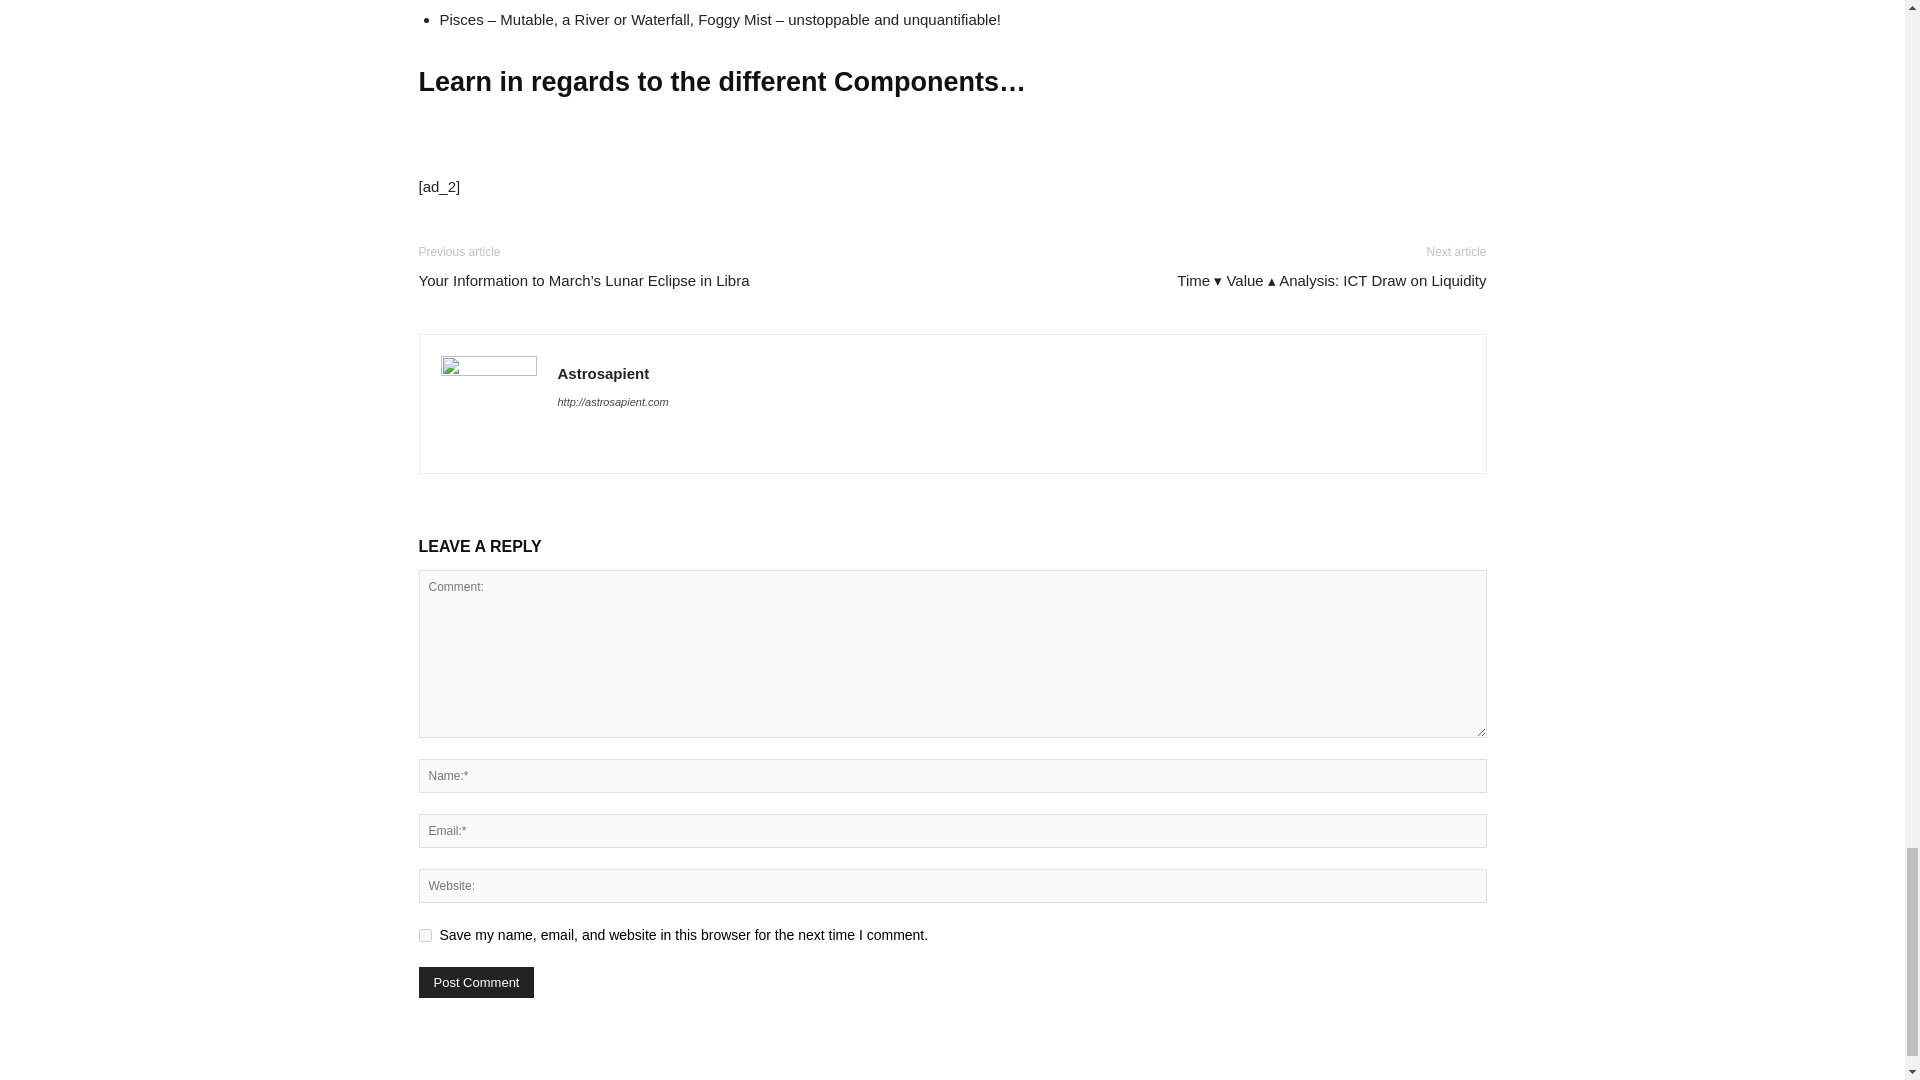 Image resolution: width=1920 pixels, height=1080 pixels. What do you see at coordinates (476, 982) in the screenshot?
I see `Post Comment` at bounding box center [476, 982].